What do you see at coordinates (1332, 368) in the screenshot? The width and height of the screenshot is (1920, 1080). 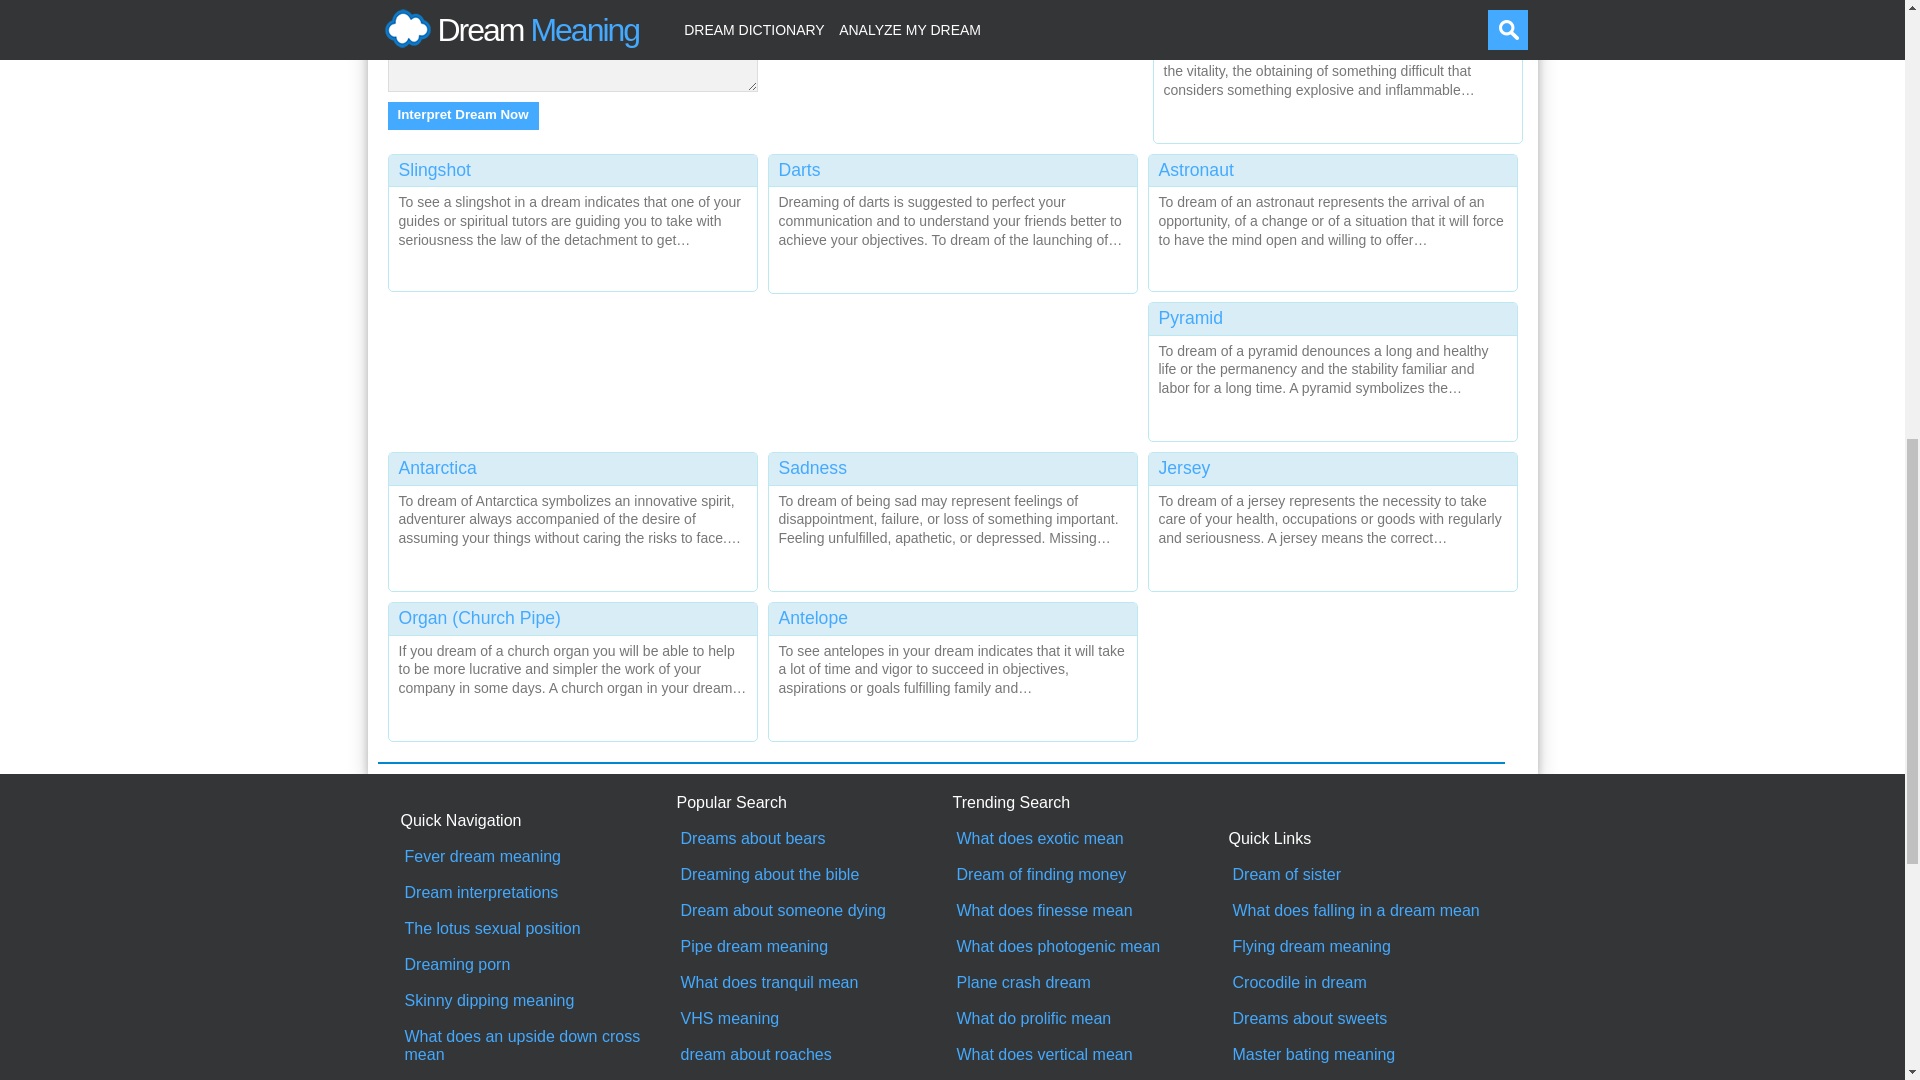 I see `Pyramid Dream Meaning` at bounding box center [1332, 368].